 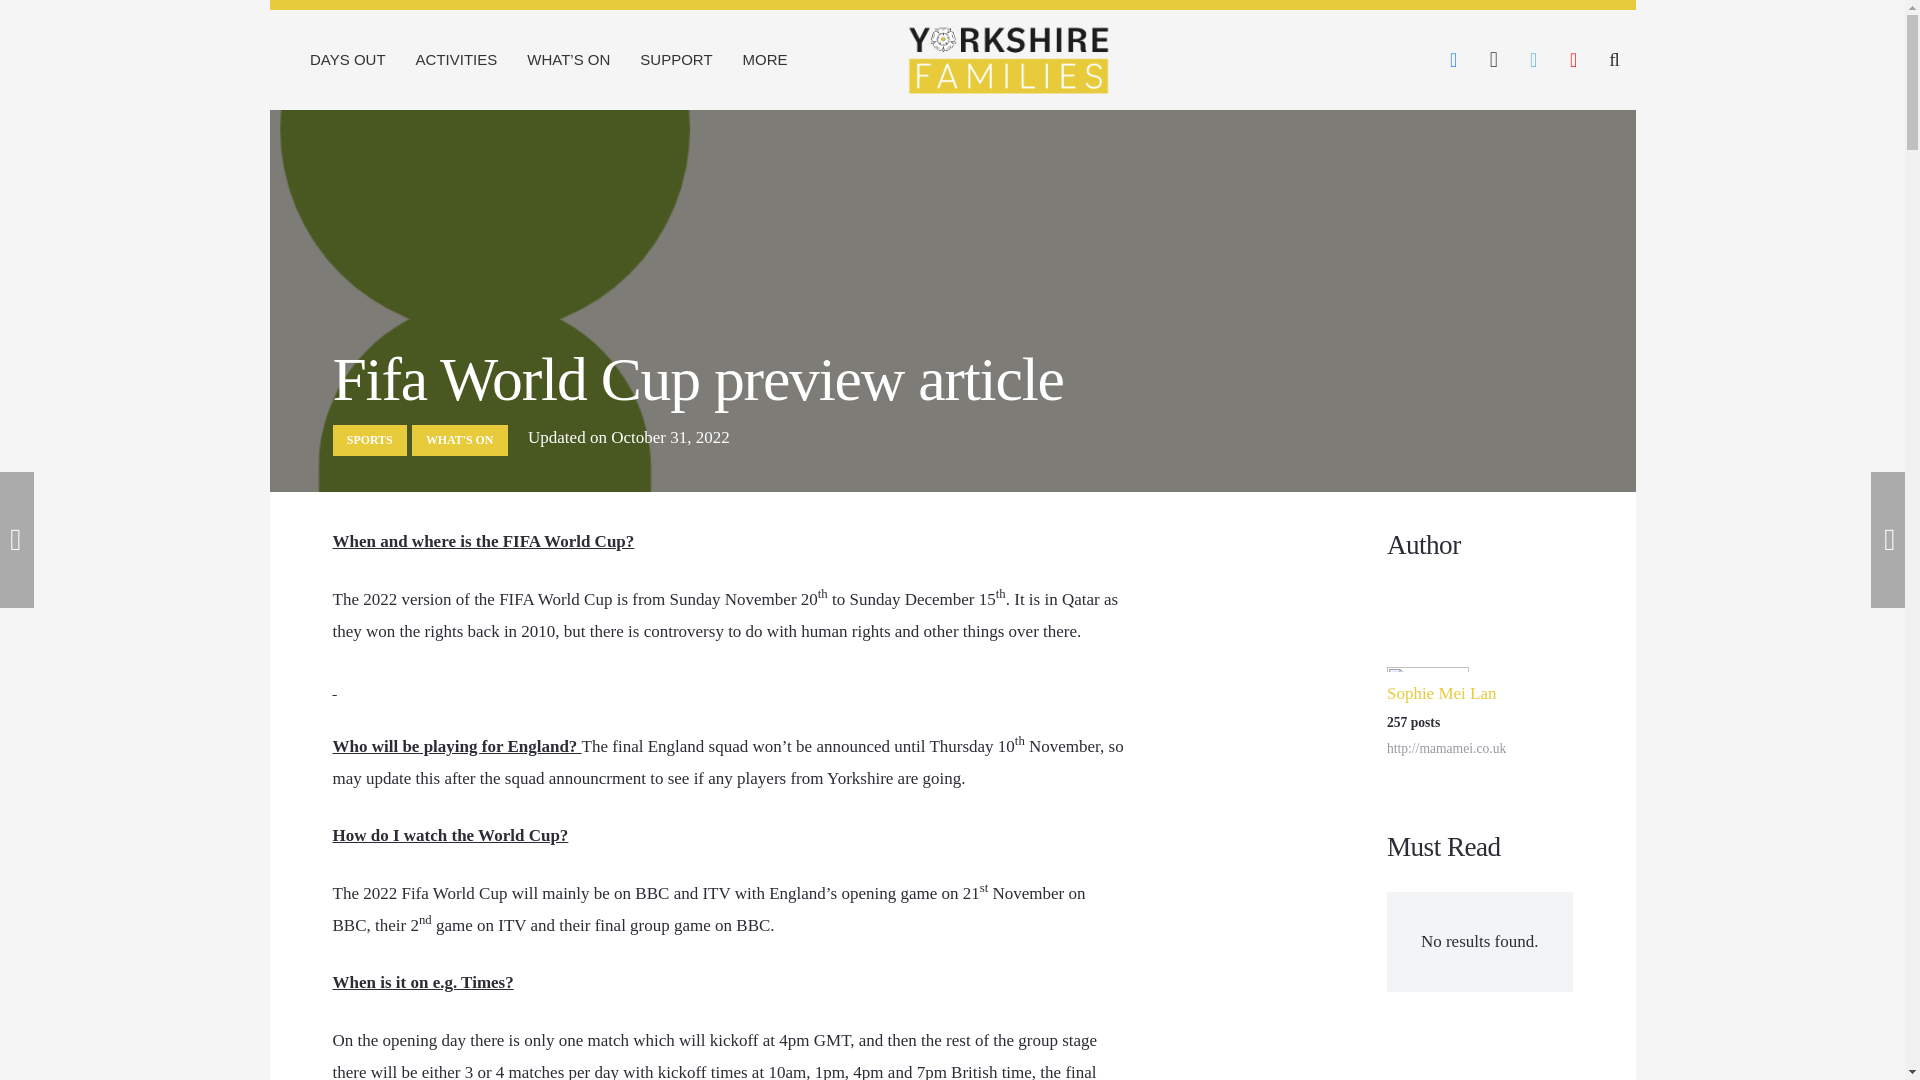 What do you see at coordinates (676, 60) in the screenshot?
I see `SUPPORT` at bounding box center [676, 60].